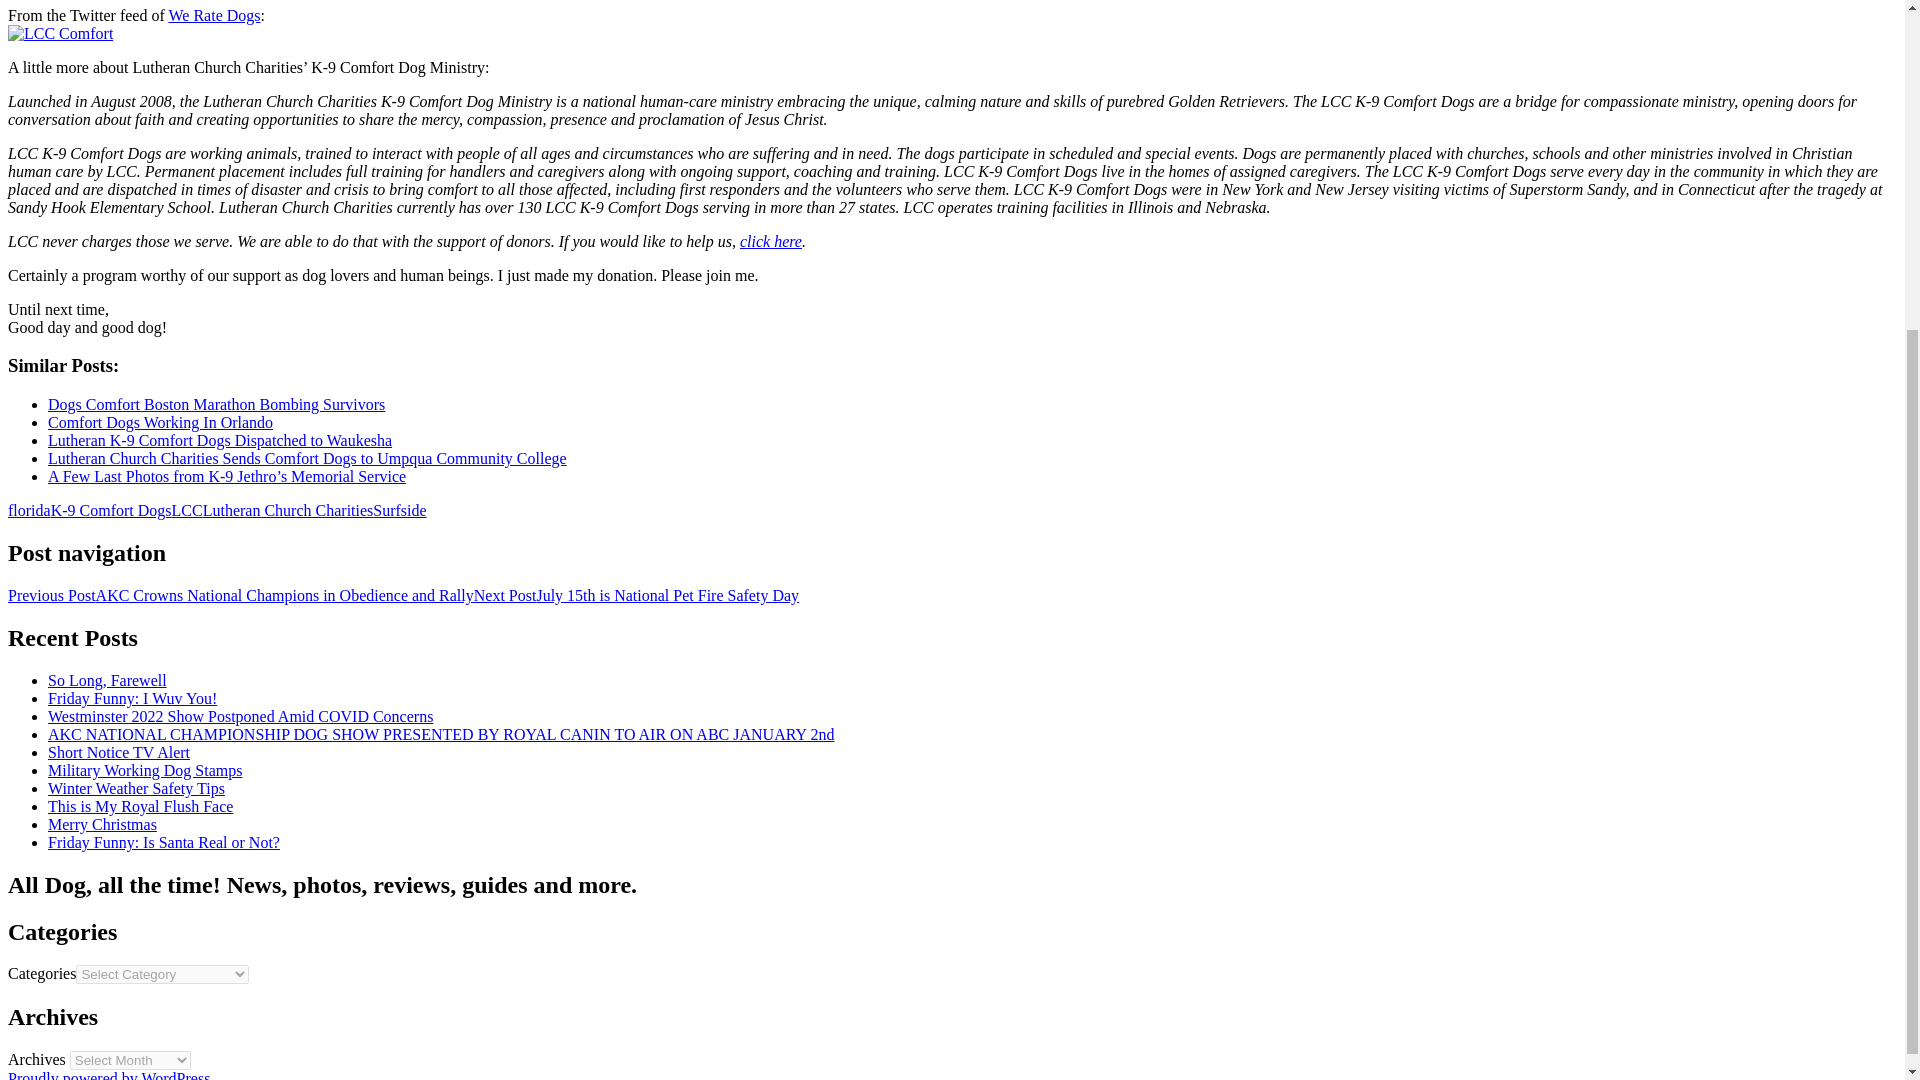  I want to click on Friday Funny: I Wuv You!, so click(132, 698).